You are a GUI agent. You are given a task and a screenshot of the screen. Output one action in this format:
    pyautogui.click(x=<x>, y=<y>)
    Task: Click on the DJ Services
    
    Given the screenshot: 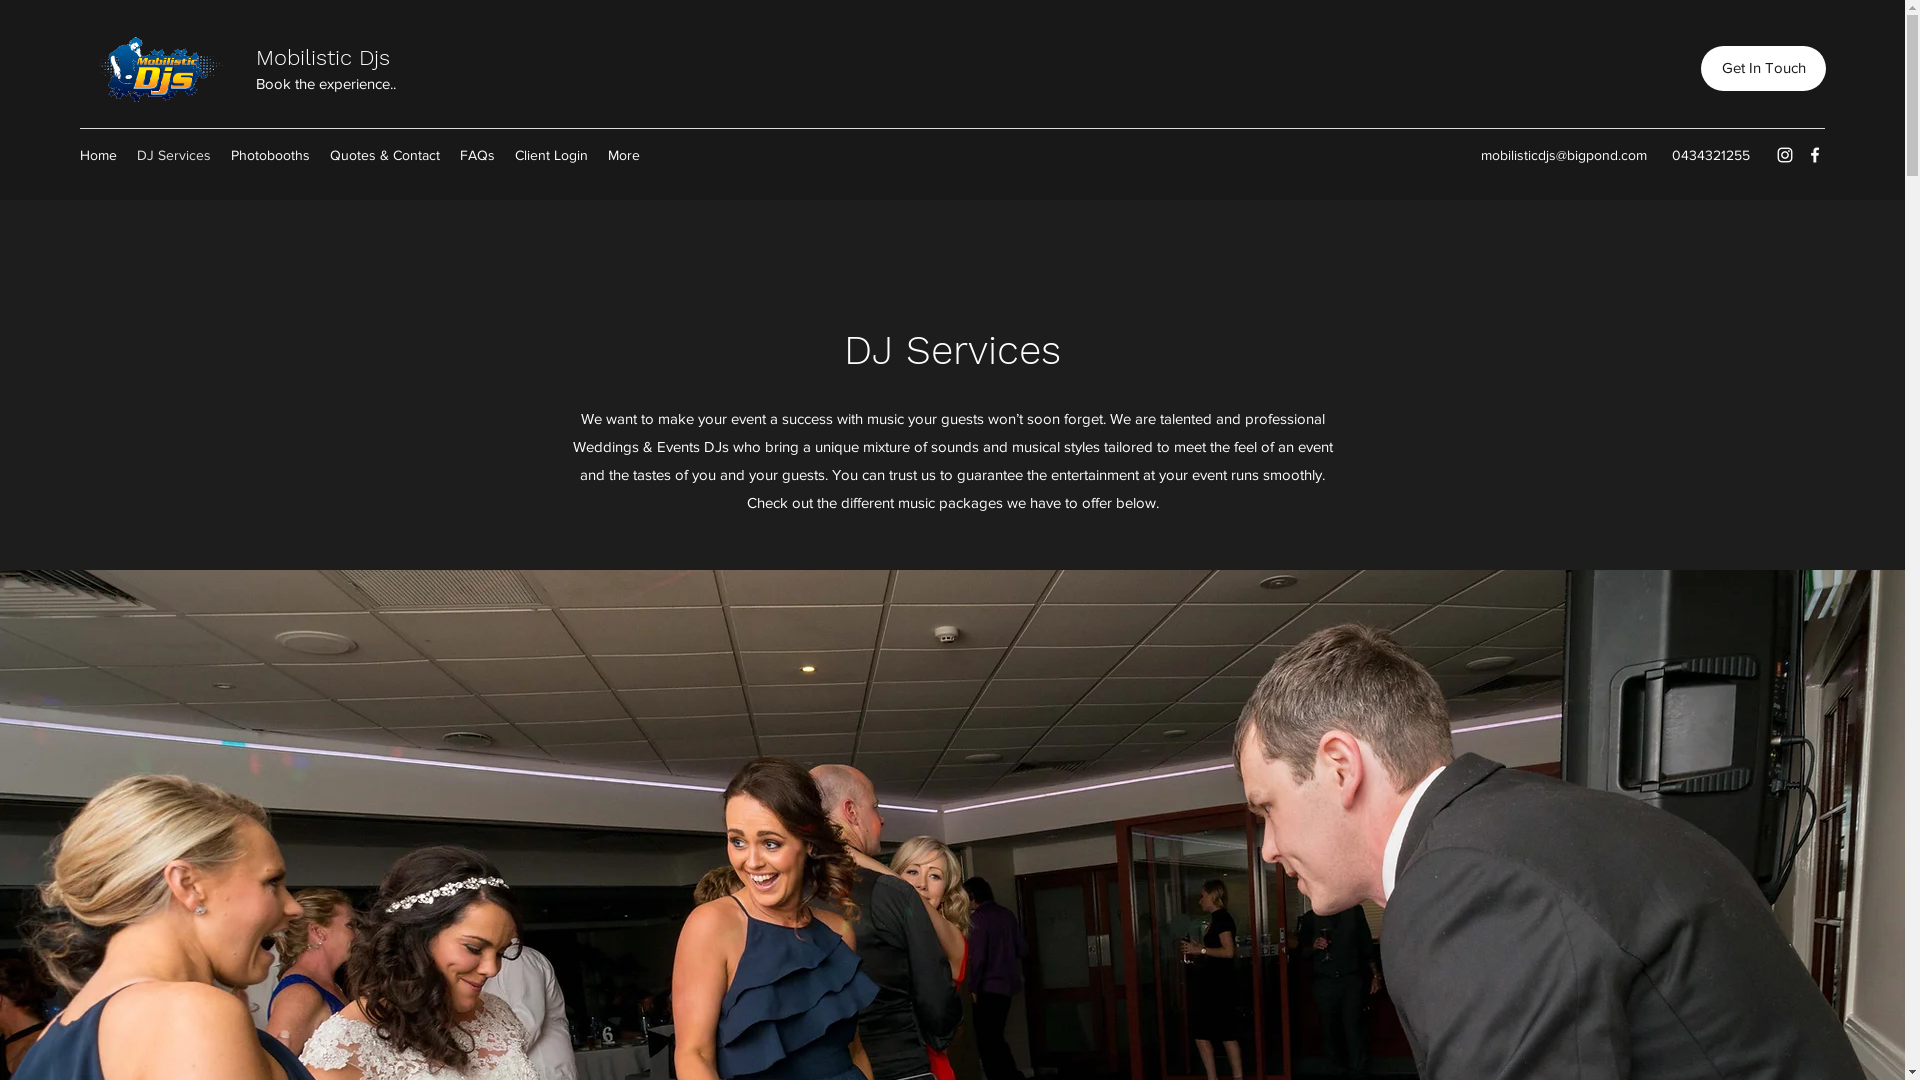 What is the action you would take?
    pyautogui.click(x=174, y=155)
    